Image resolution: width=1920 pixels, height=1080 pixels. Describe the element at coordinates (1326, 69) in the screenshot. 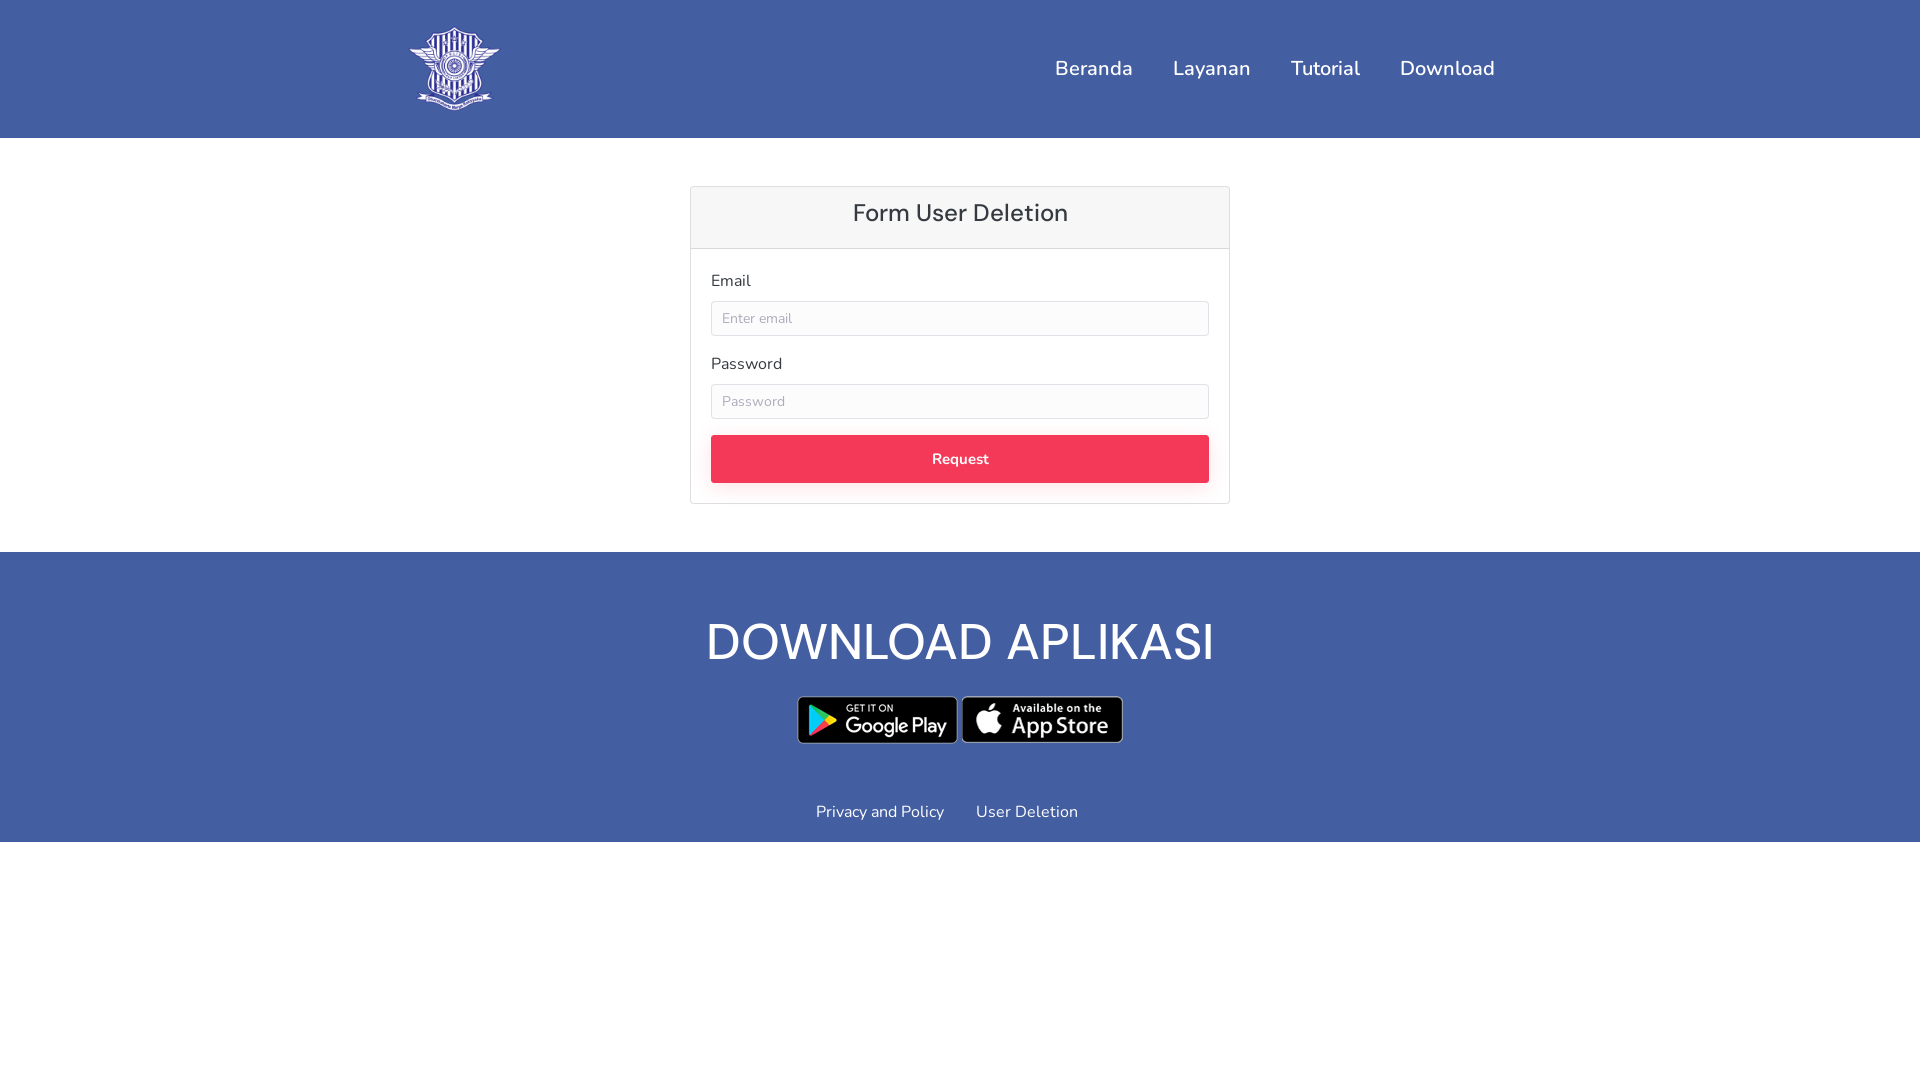

I see `Tutorial` at that location.